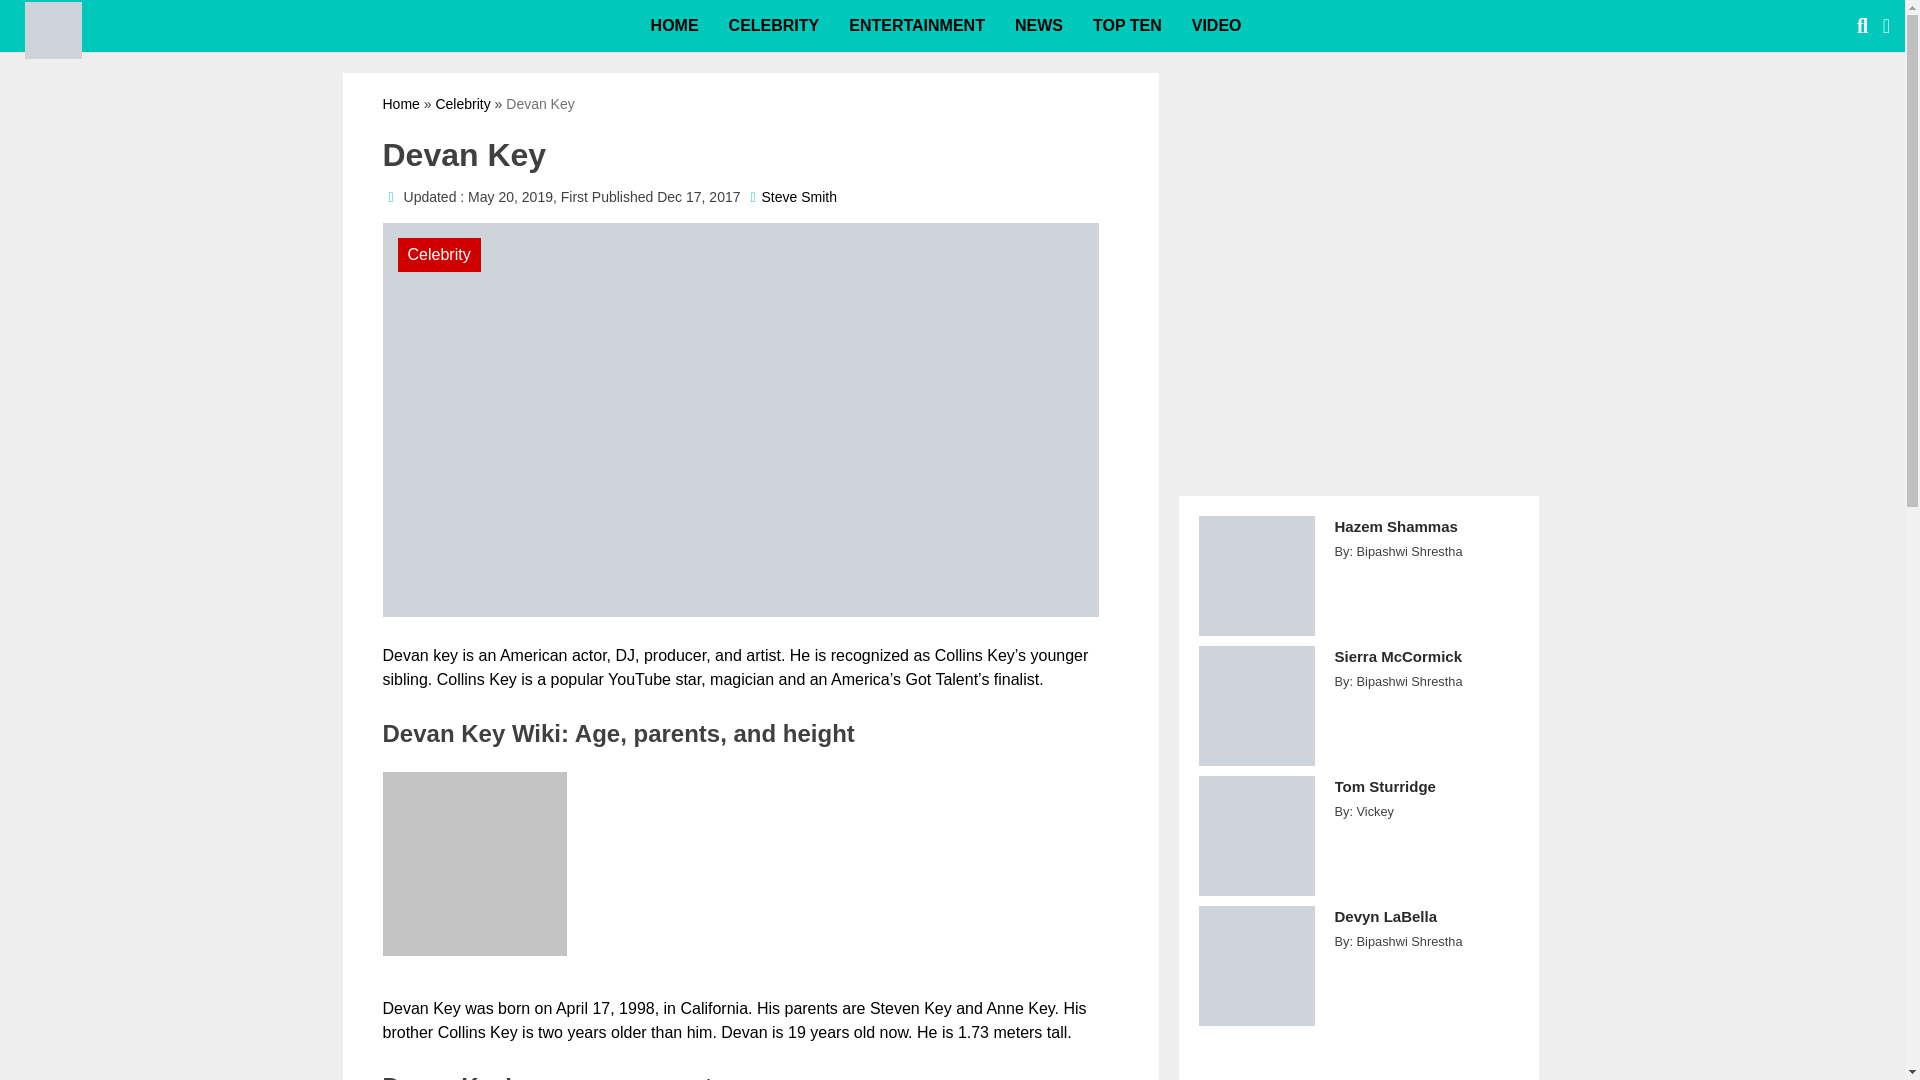  What do you see at coordinates (1426, 797) in the screenshot?
I see `Tom Sturridge` at bounding box center [1426, 797].